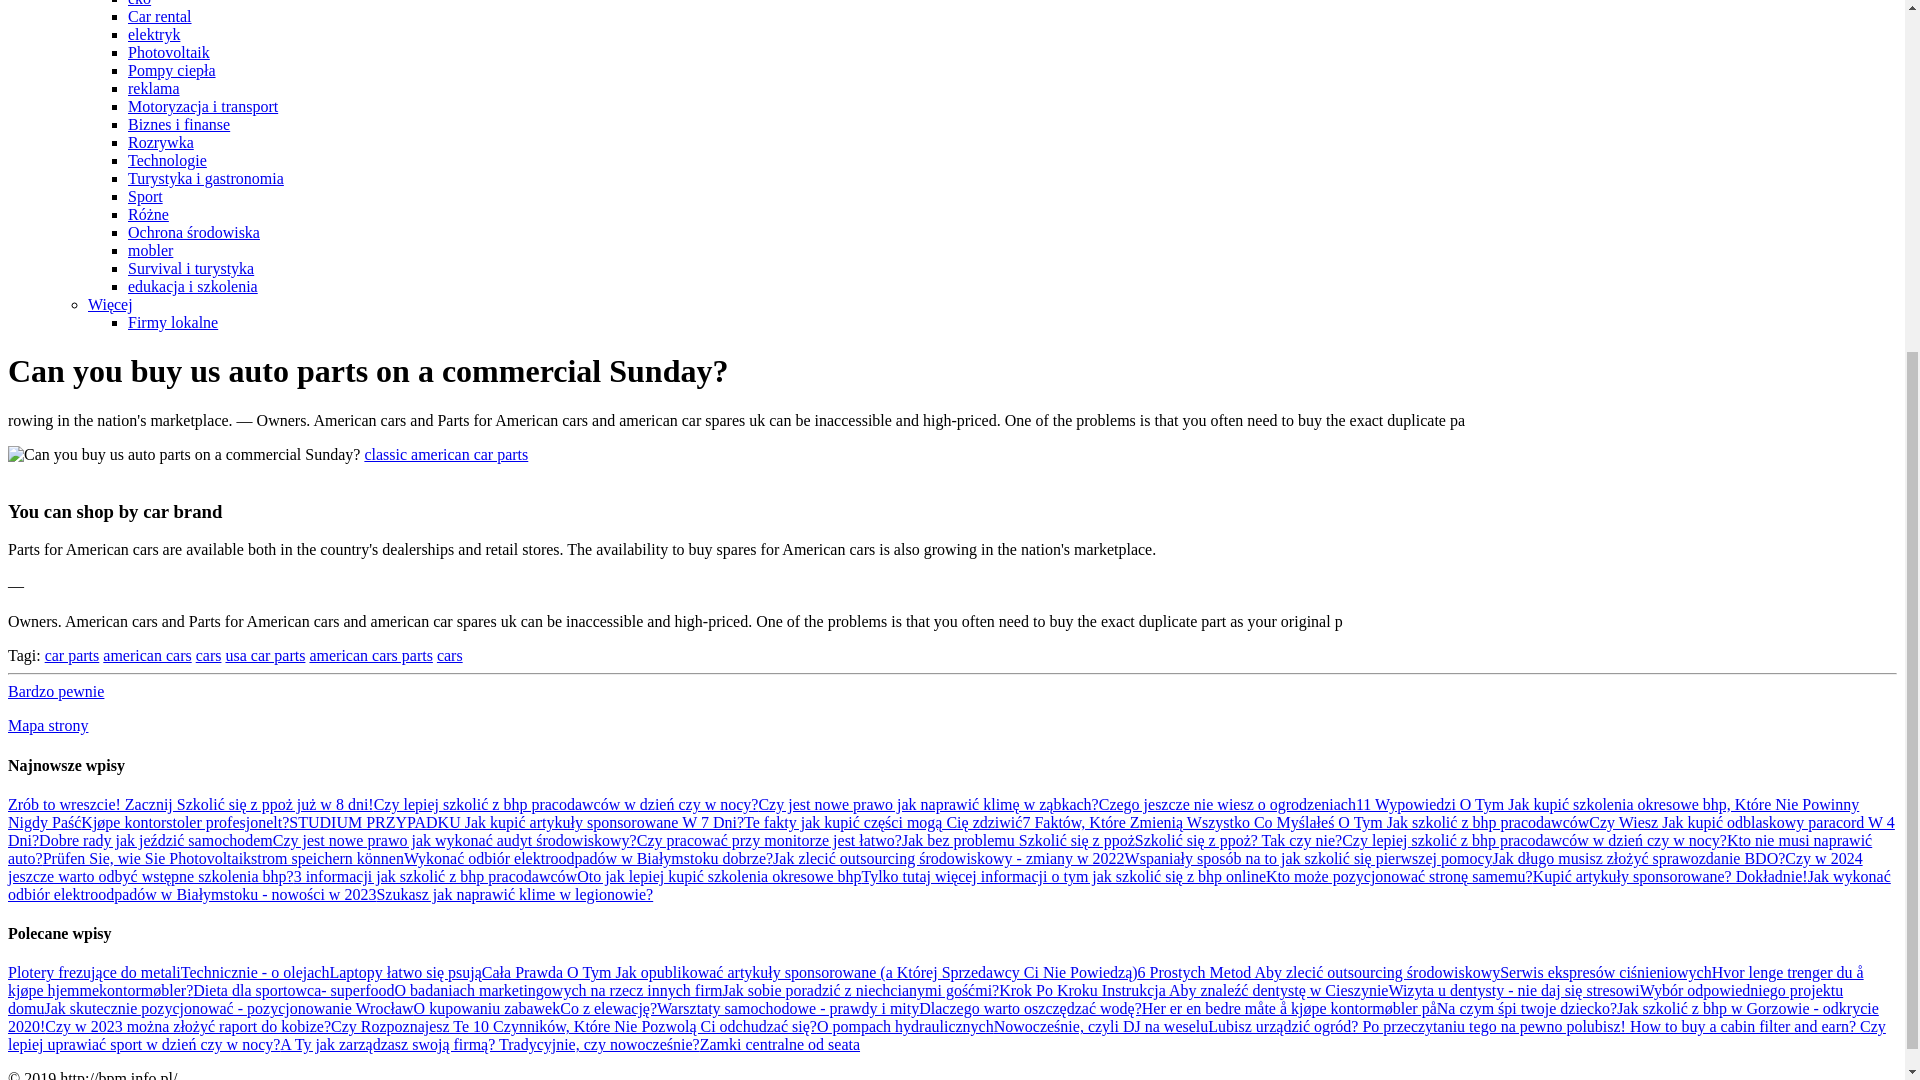 The width and height of the screenshot is (1920, 1080). What do you see at coordinates (206, 178) in the screenshot?
I see `Turystyka i gastronomia` at bounding box center [206, 178].